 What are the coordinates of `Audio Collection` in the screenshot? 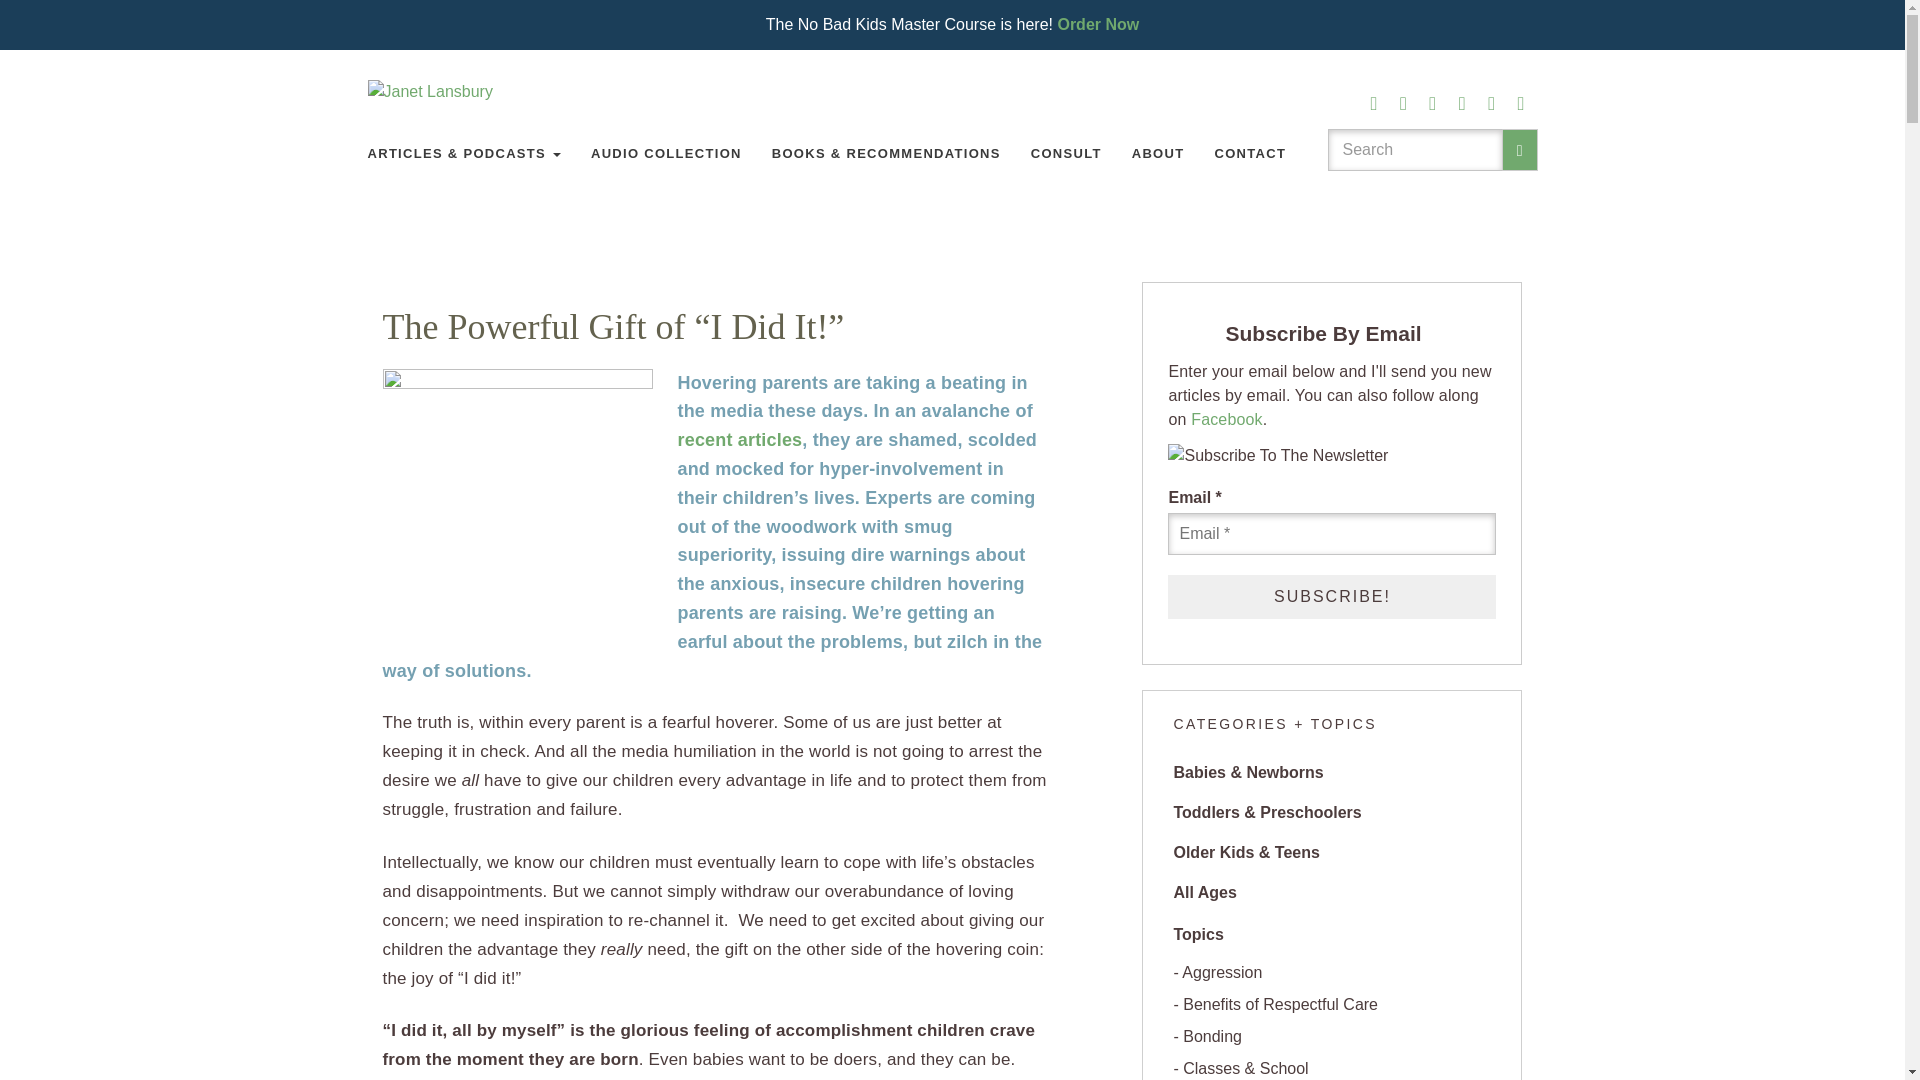 It's located at (666, 154).